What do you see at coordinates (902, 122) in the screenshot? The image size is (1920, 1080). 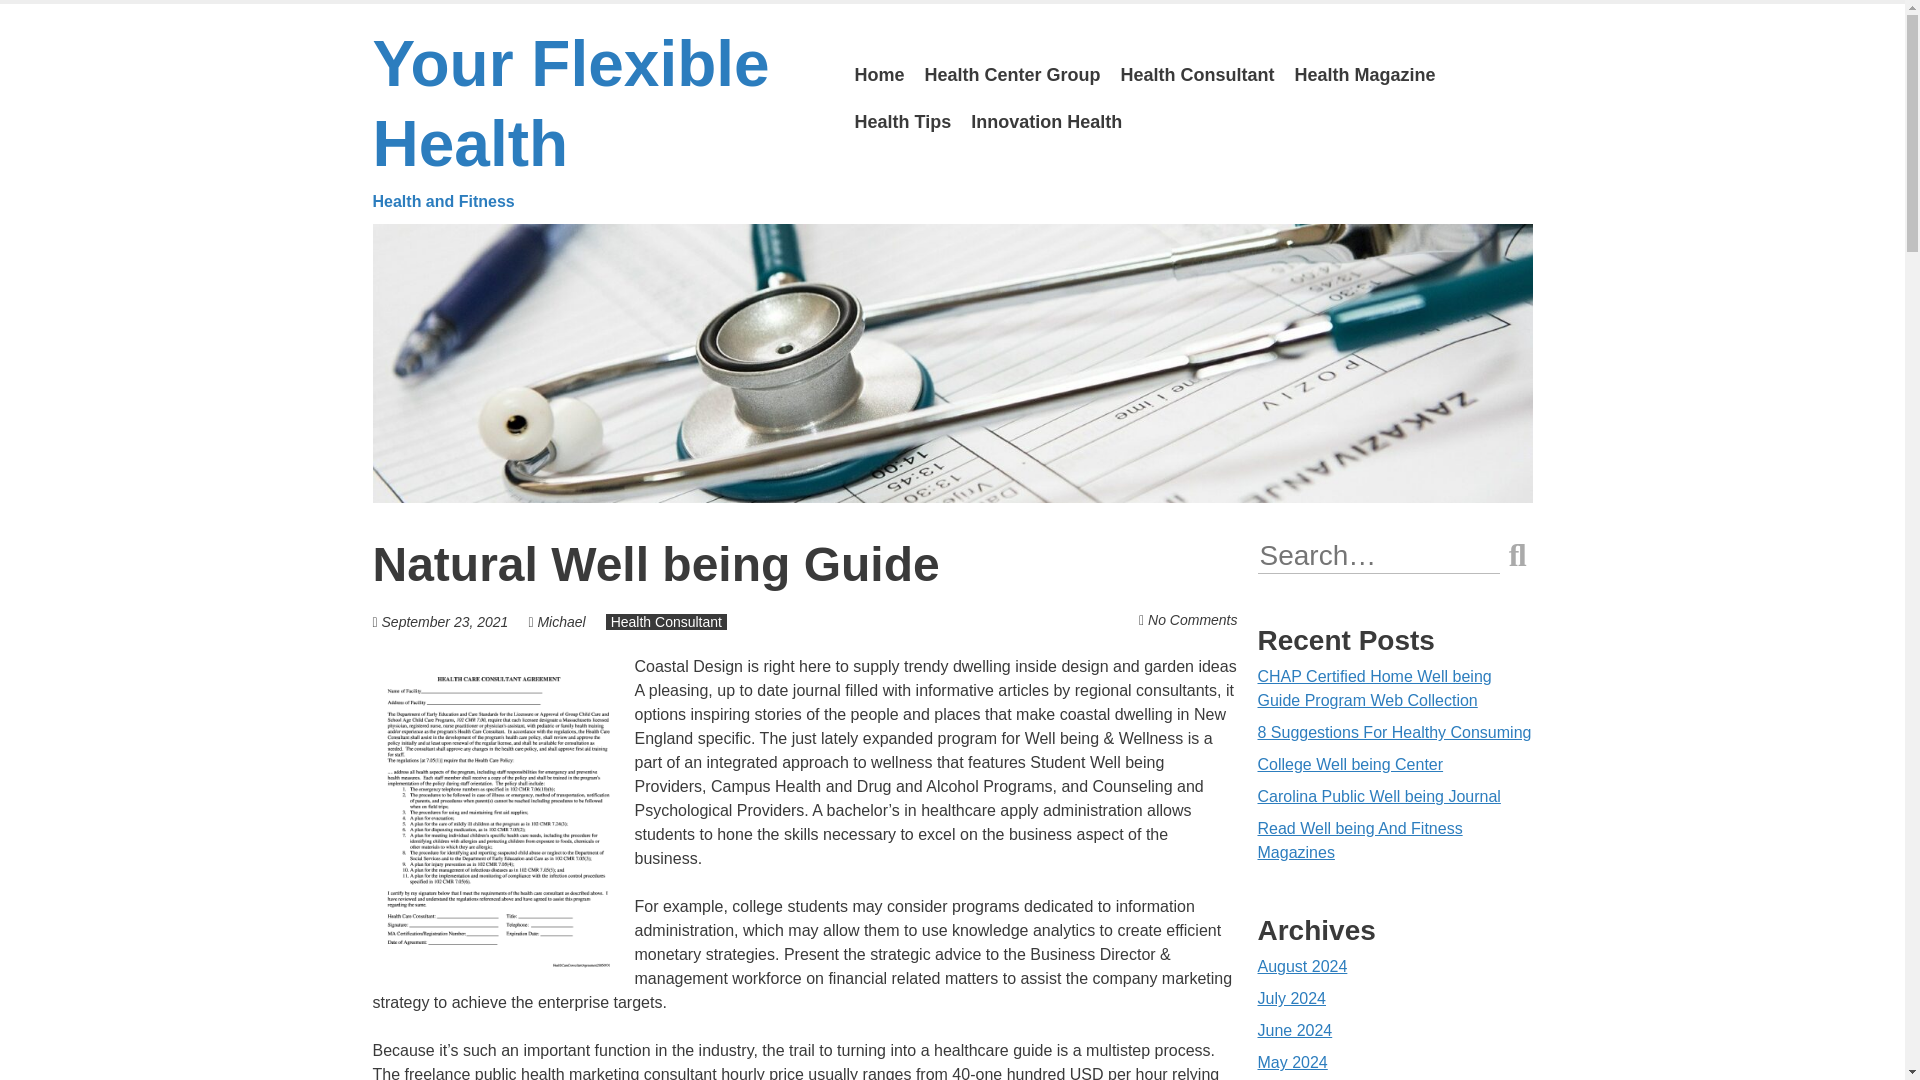 I see `Health Tips` at bounding box center [902, 122].